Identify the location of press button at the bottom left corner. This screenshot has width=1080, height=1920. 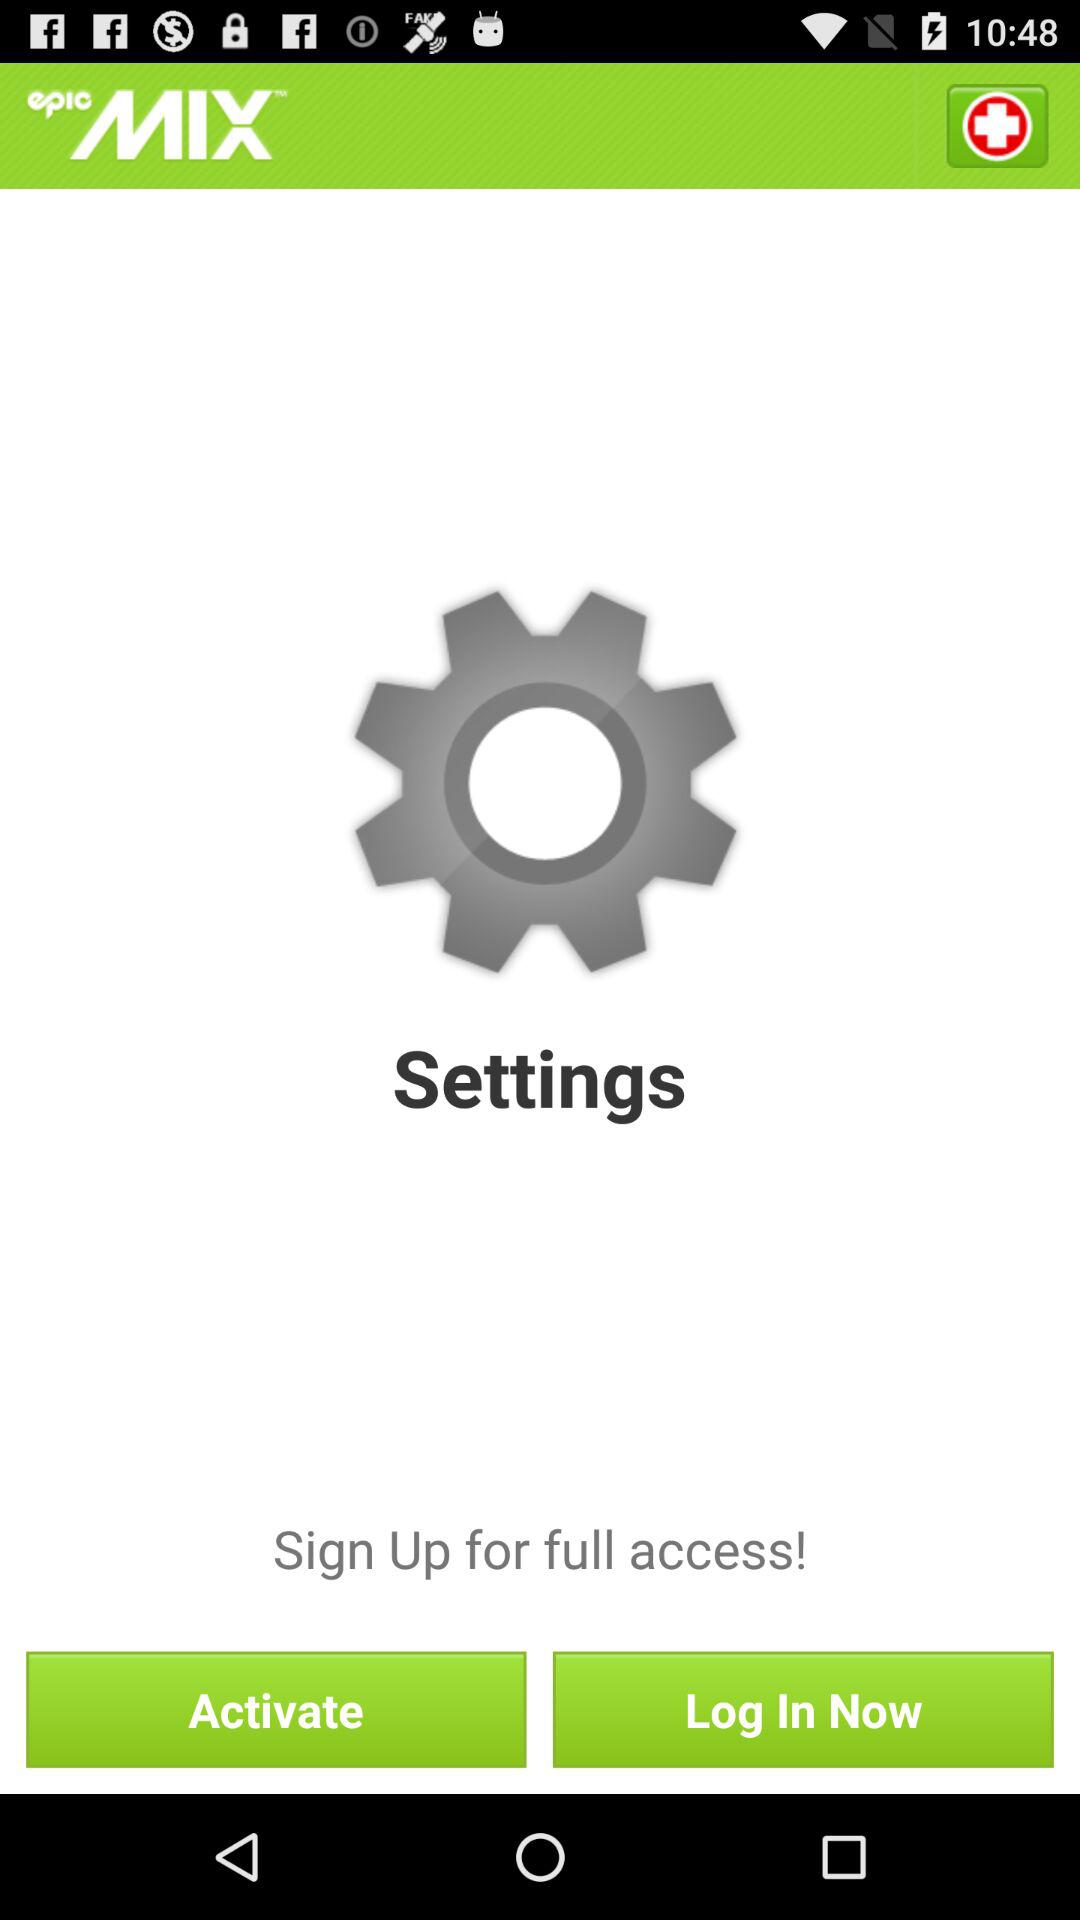
(276, 1709).